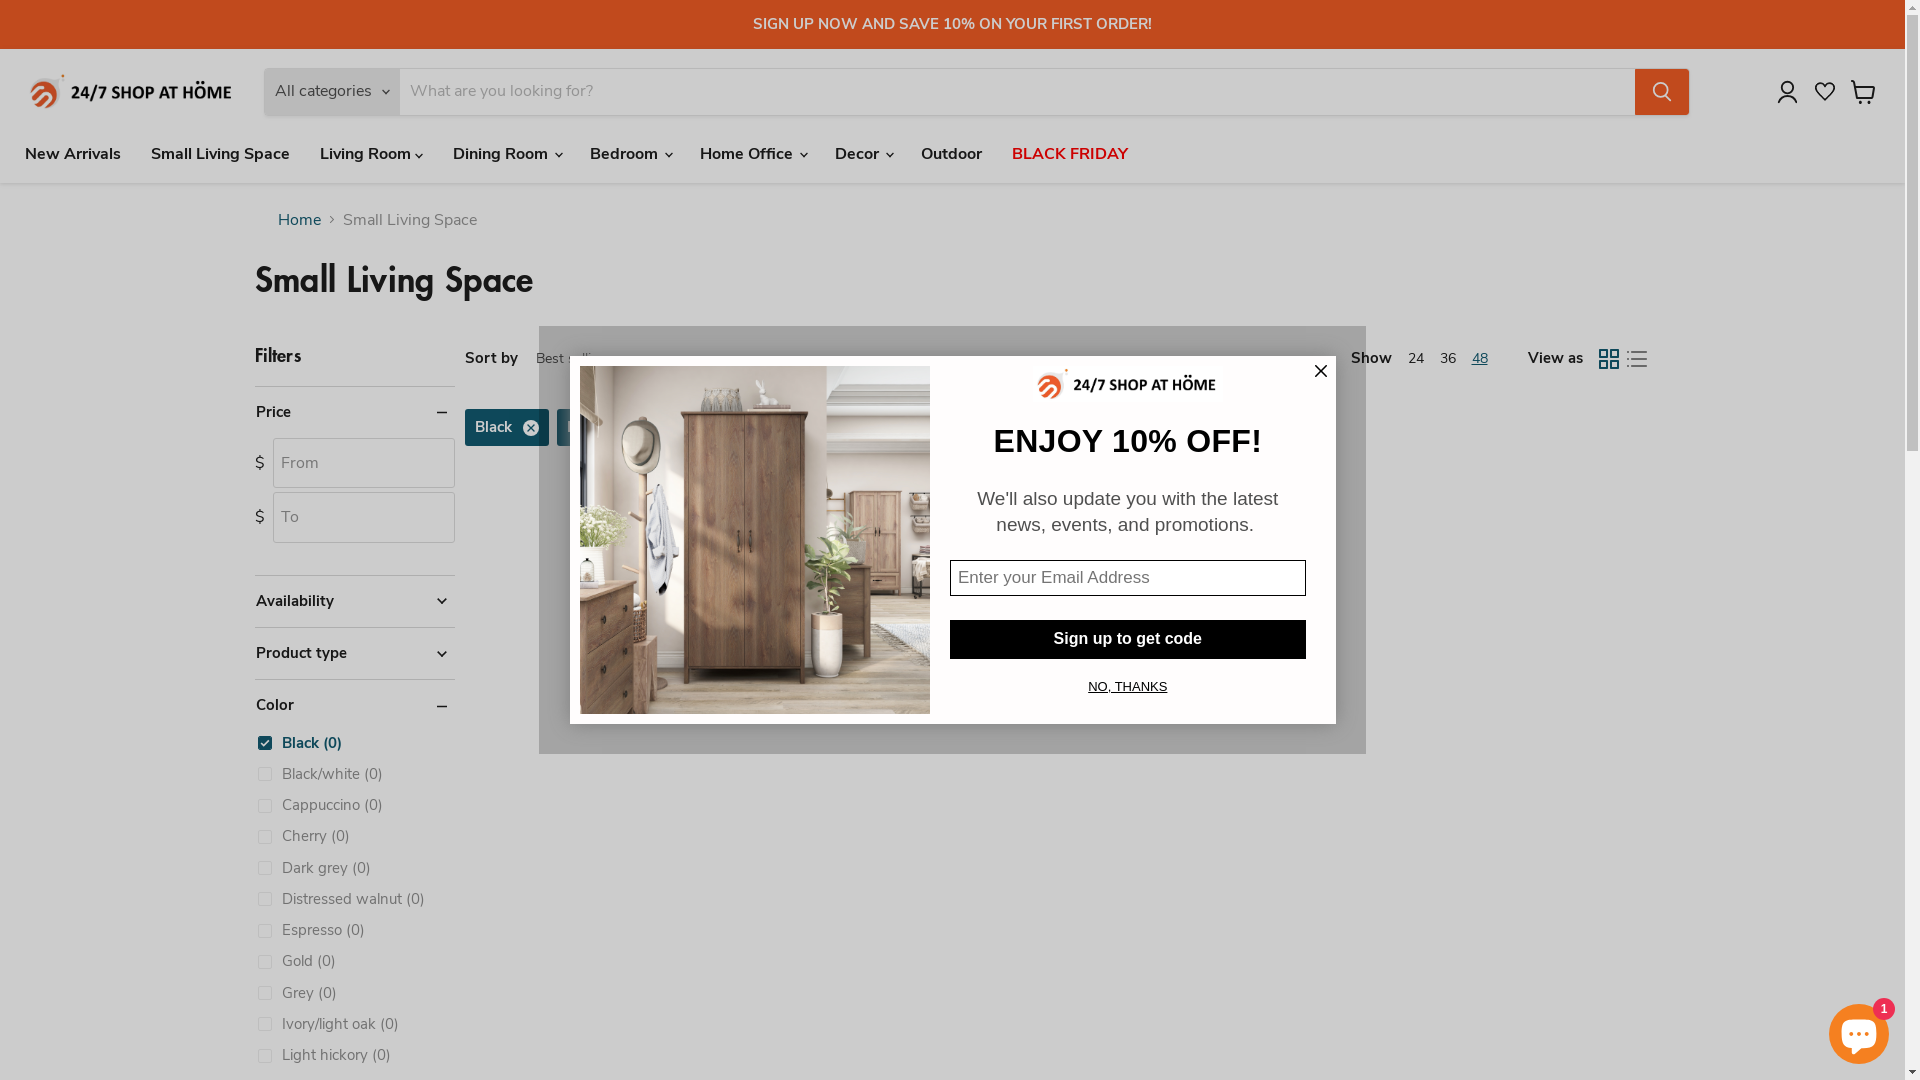 The height and width of the screenshot is (1080, 1920). What do you see at coordinates (354, 654) in the screenshot?
I see `Product type` at bounding box center [354, 654].